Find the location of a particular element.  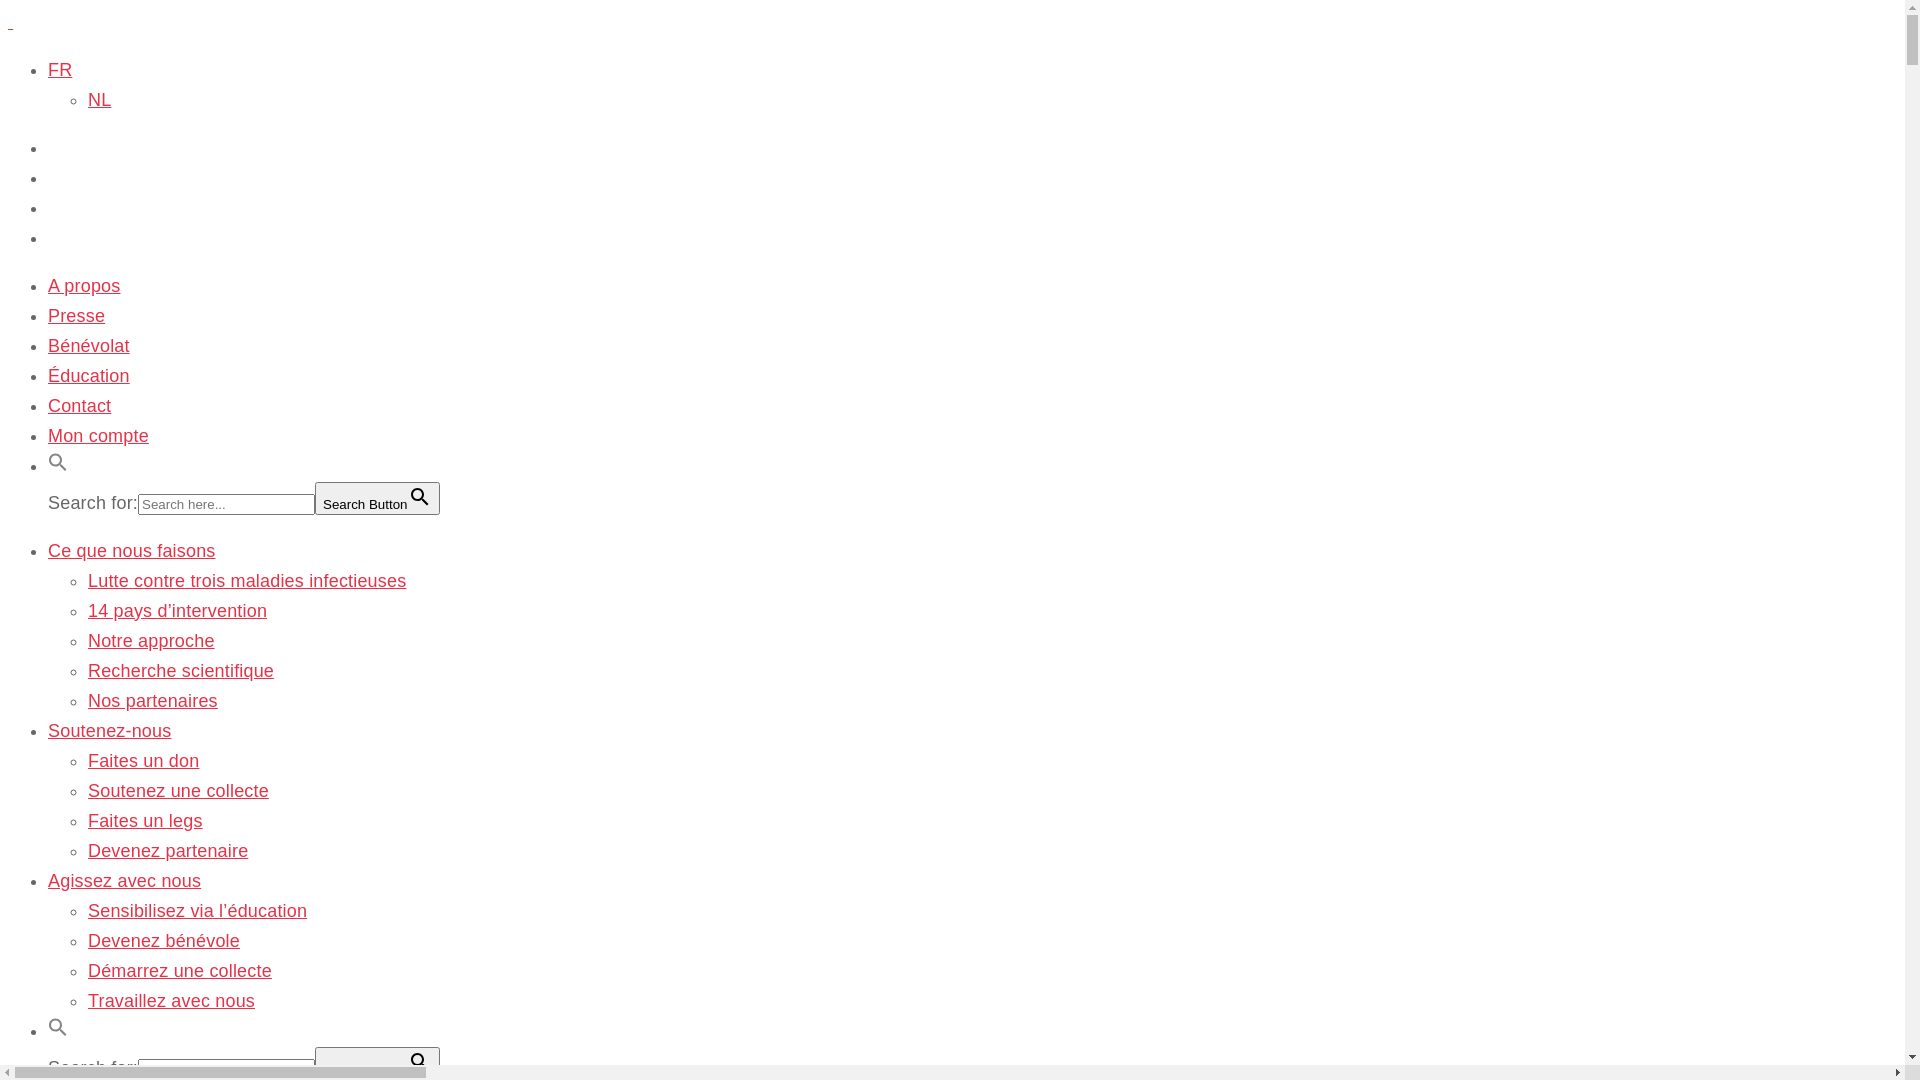

Mon compte is located at coordinates (98, 436).